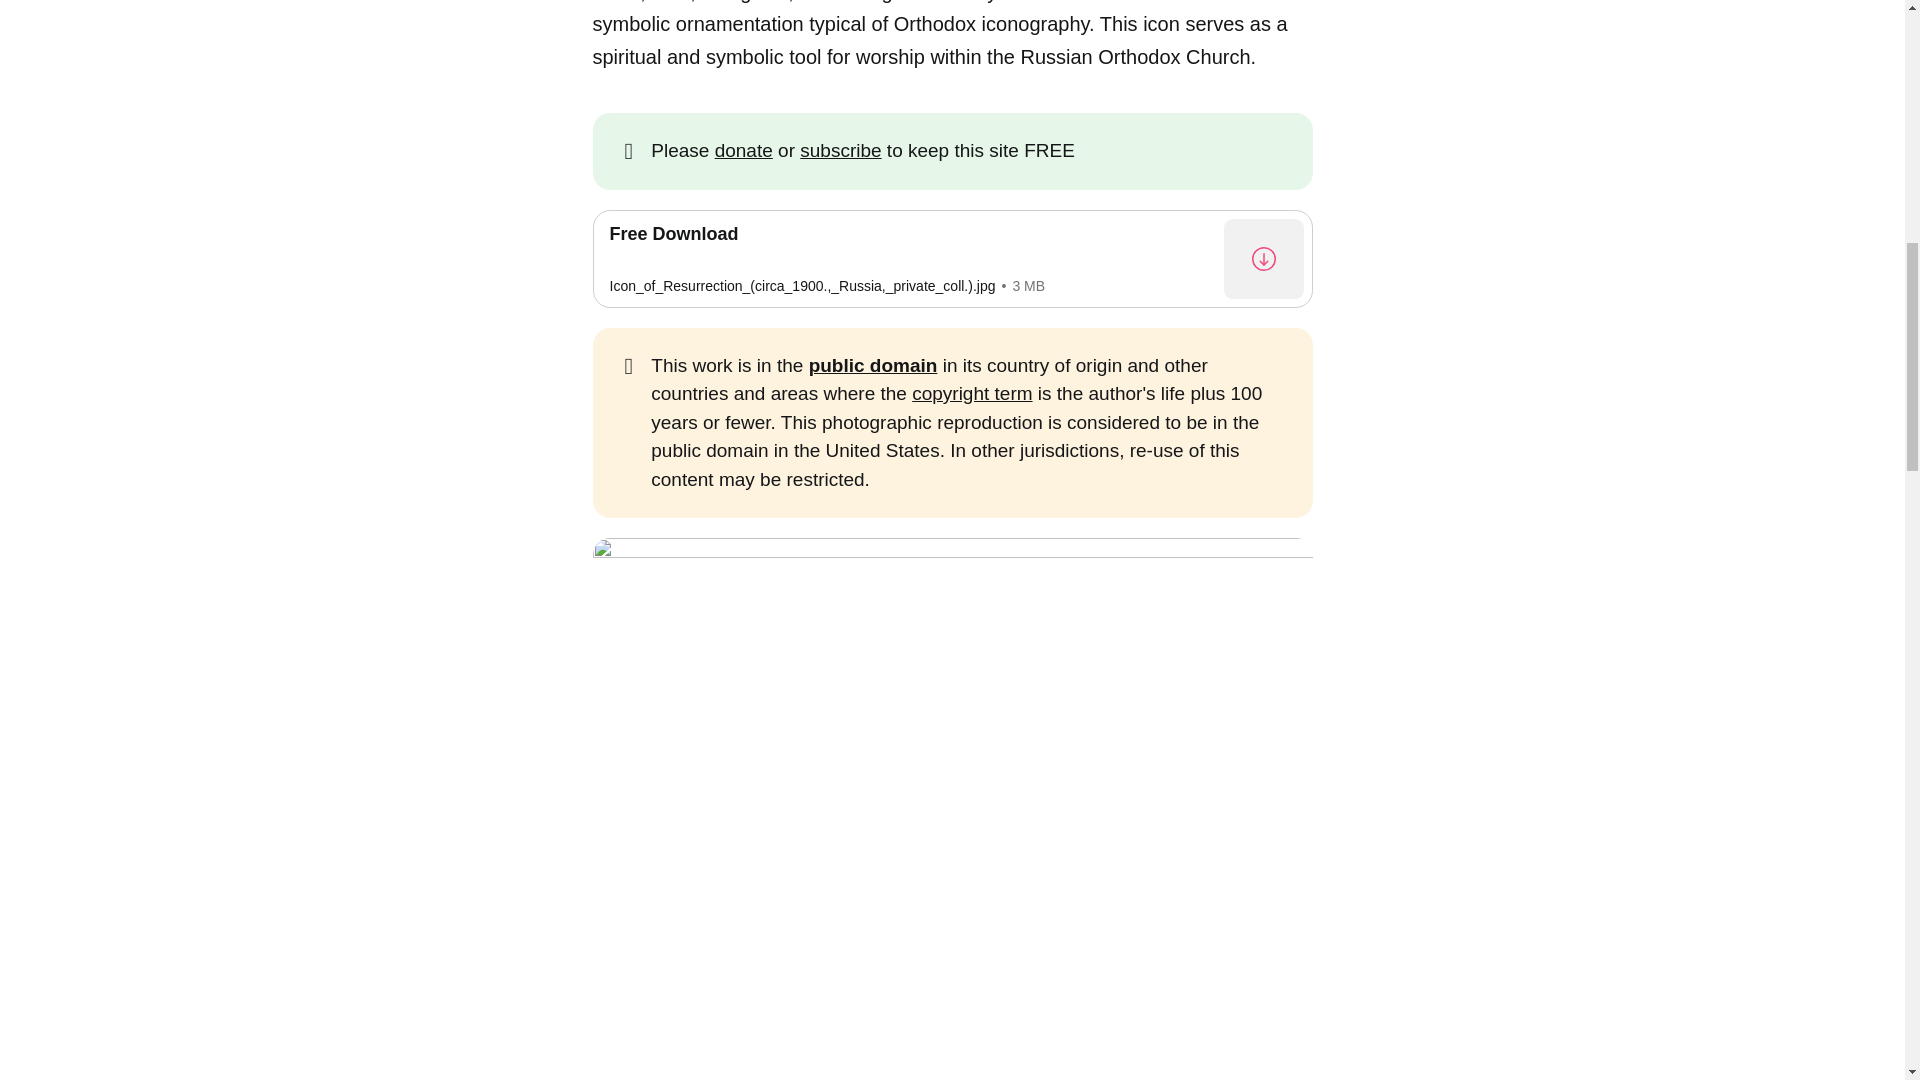 This screenshot has width=1920, height=1080. Describe the element at coordinates (873, 365) in the screenshot. I see `en:public domain` at that location.